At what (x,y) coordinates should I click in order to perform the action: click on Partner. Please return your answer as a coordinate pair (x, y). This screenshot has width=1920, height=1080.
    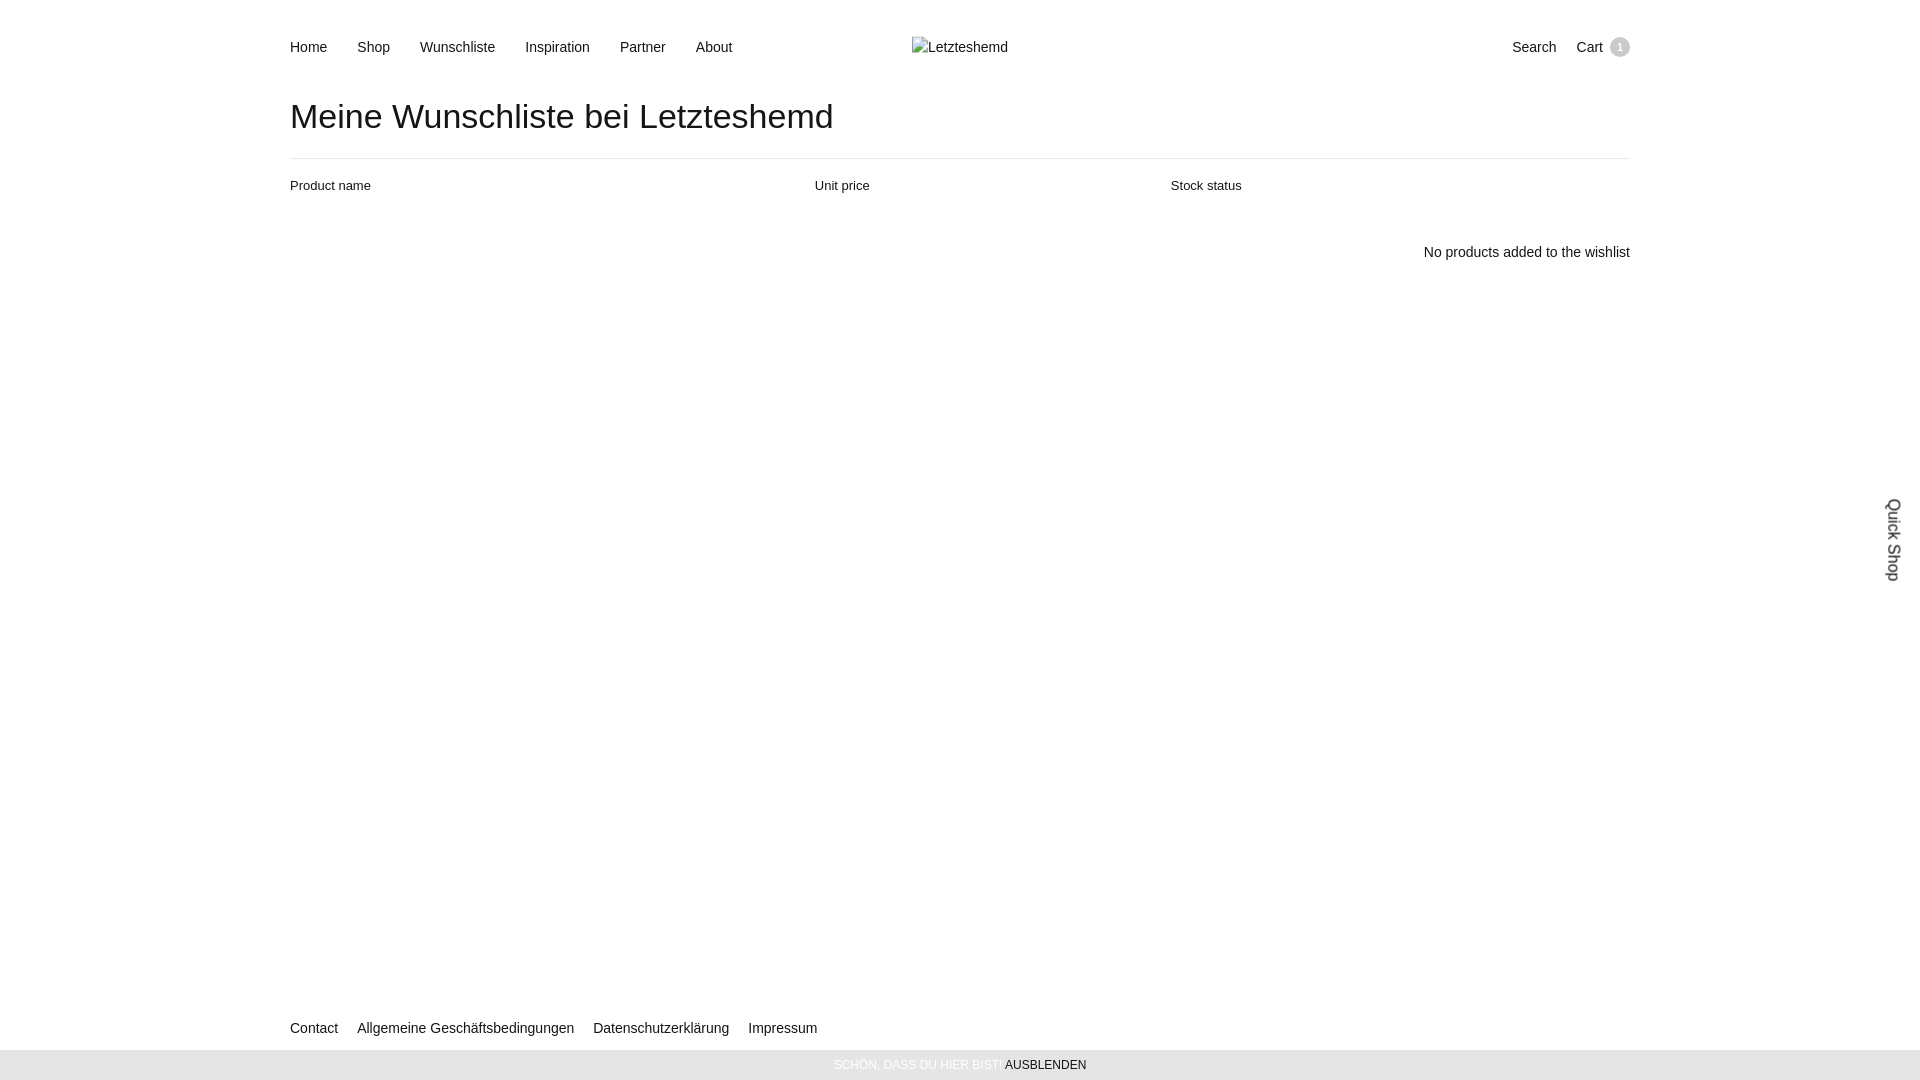
    Looking at the image, I should click on (643, 47).